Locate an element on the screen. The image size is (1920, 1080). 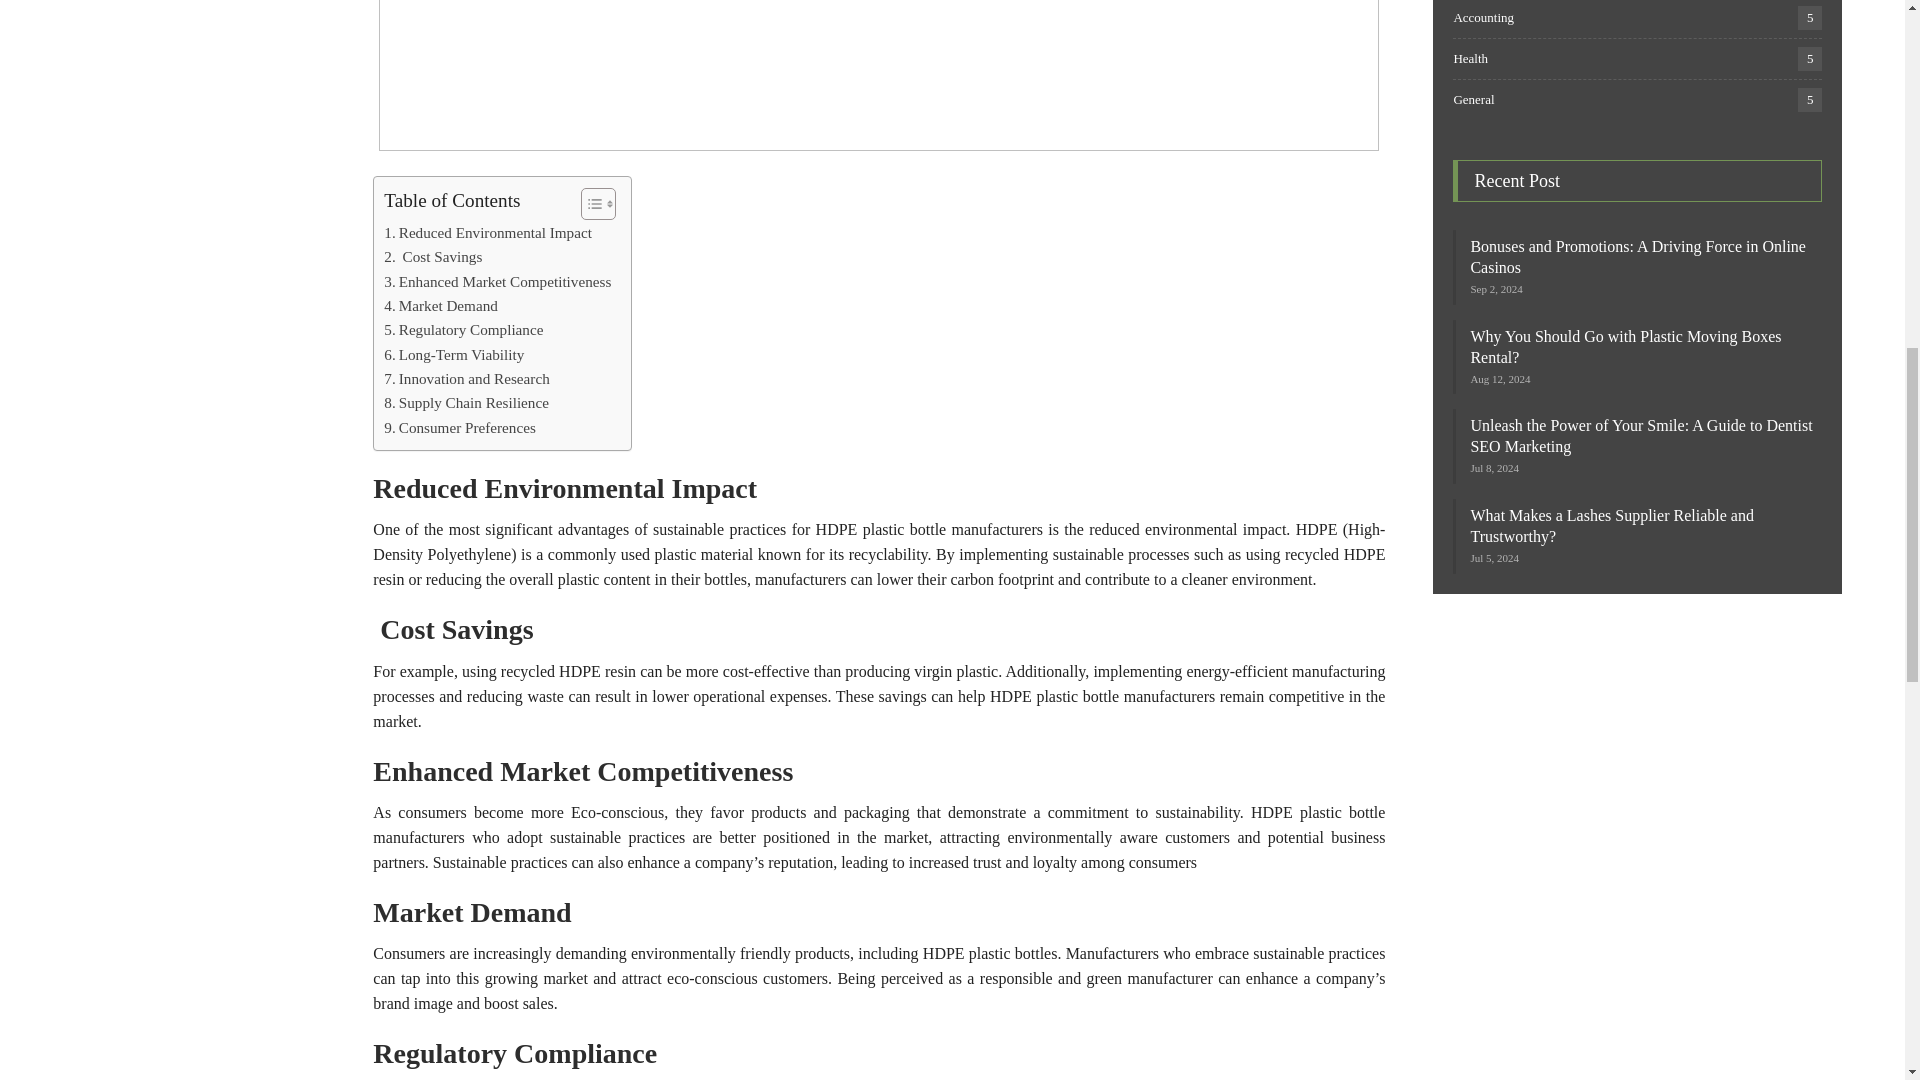
Enhanced Market Competitiveness is located at coordinates (497, 282).